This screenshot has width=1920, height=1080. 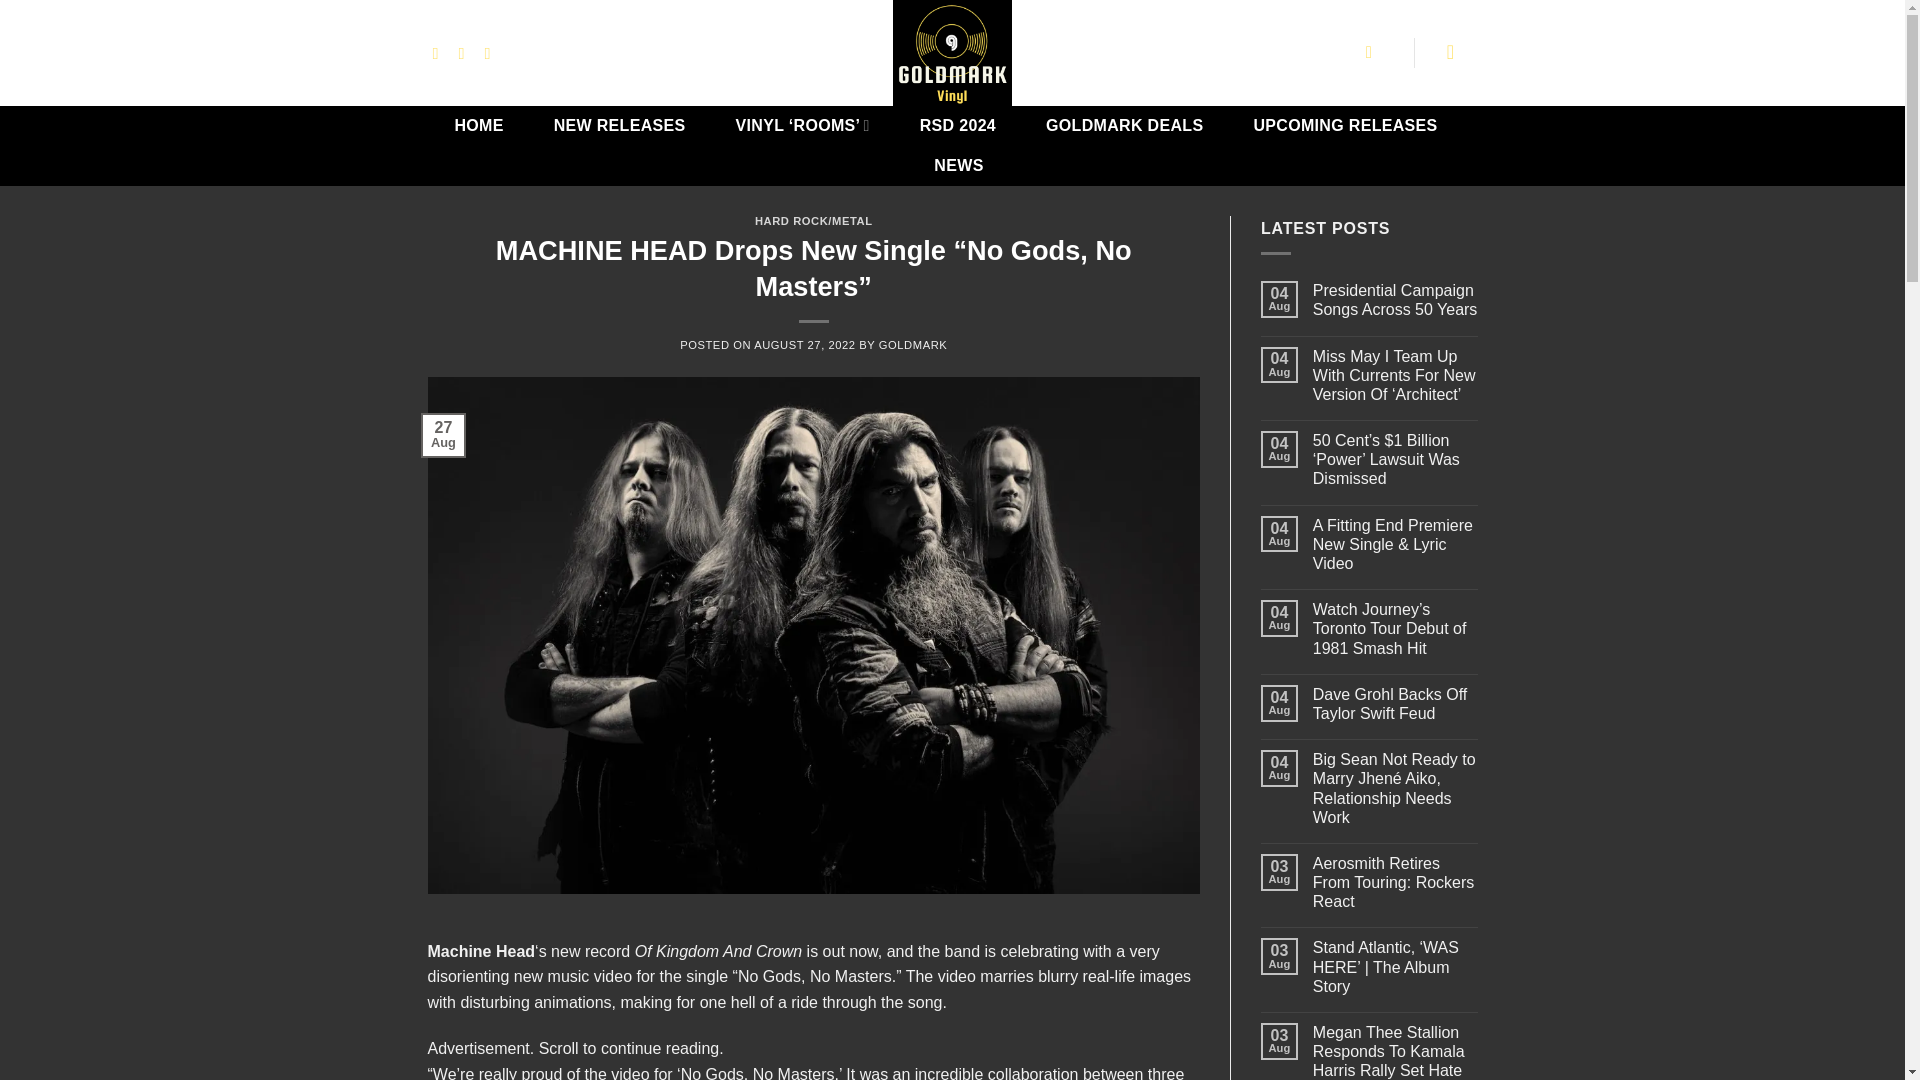 What do you see at coordinates (958, 125) in the screenshot?
I see `RSD 2024` at bounding box center [958, 125].